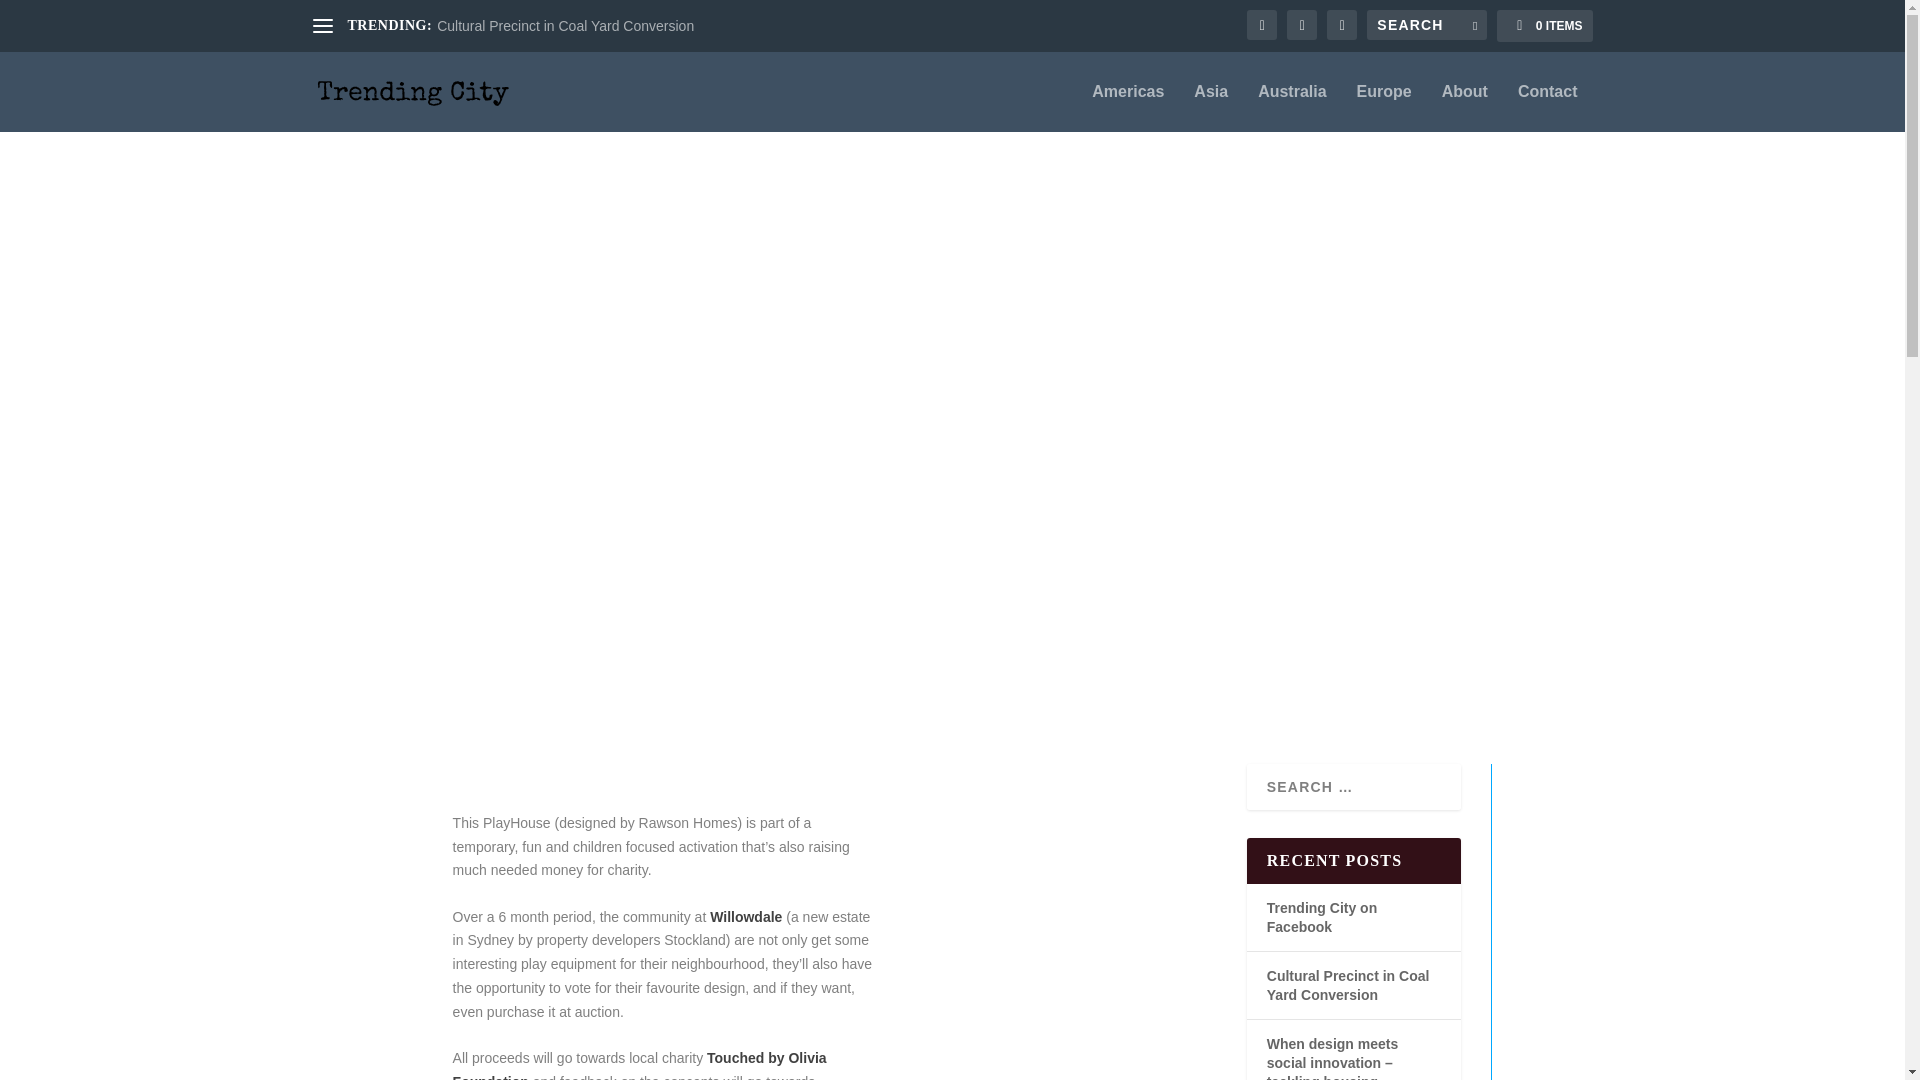  Describe the element at coordinates (954, 487) in the screenshot. I see `Residential` at that location.